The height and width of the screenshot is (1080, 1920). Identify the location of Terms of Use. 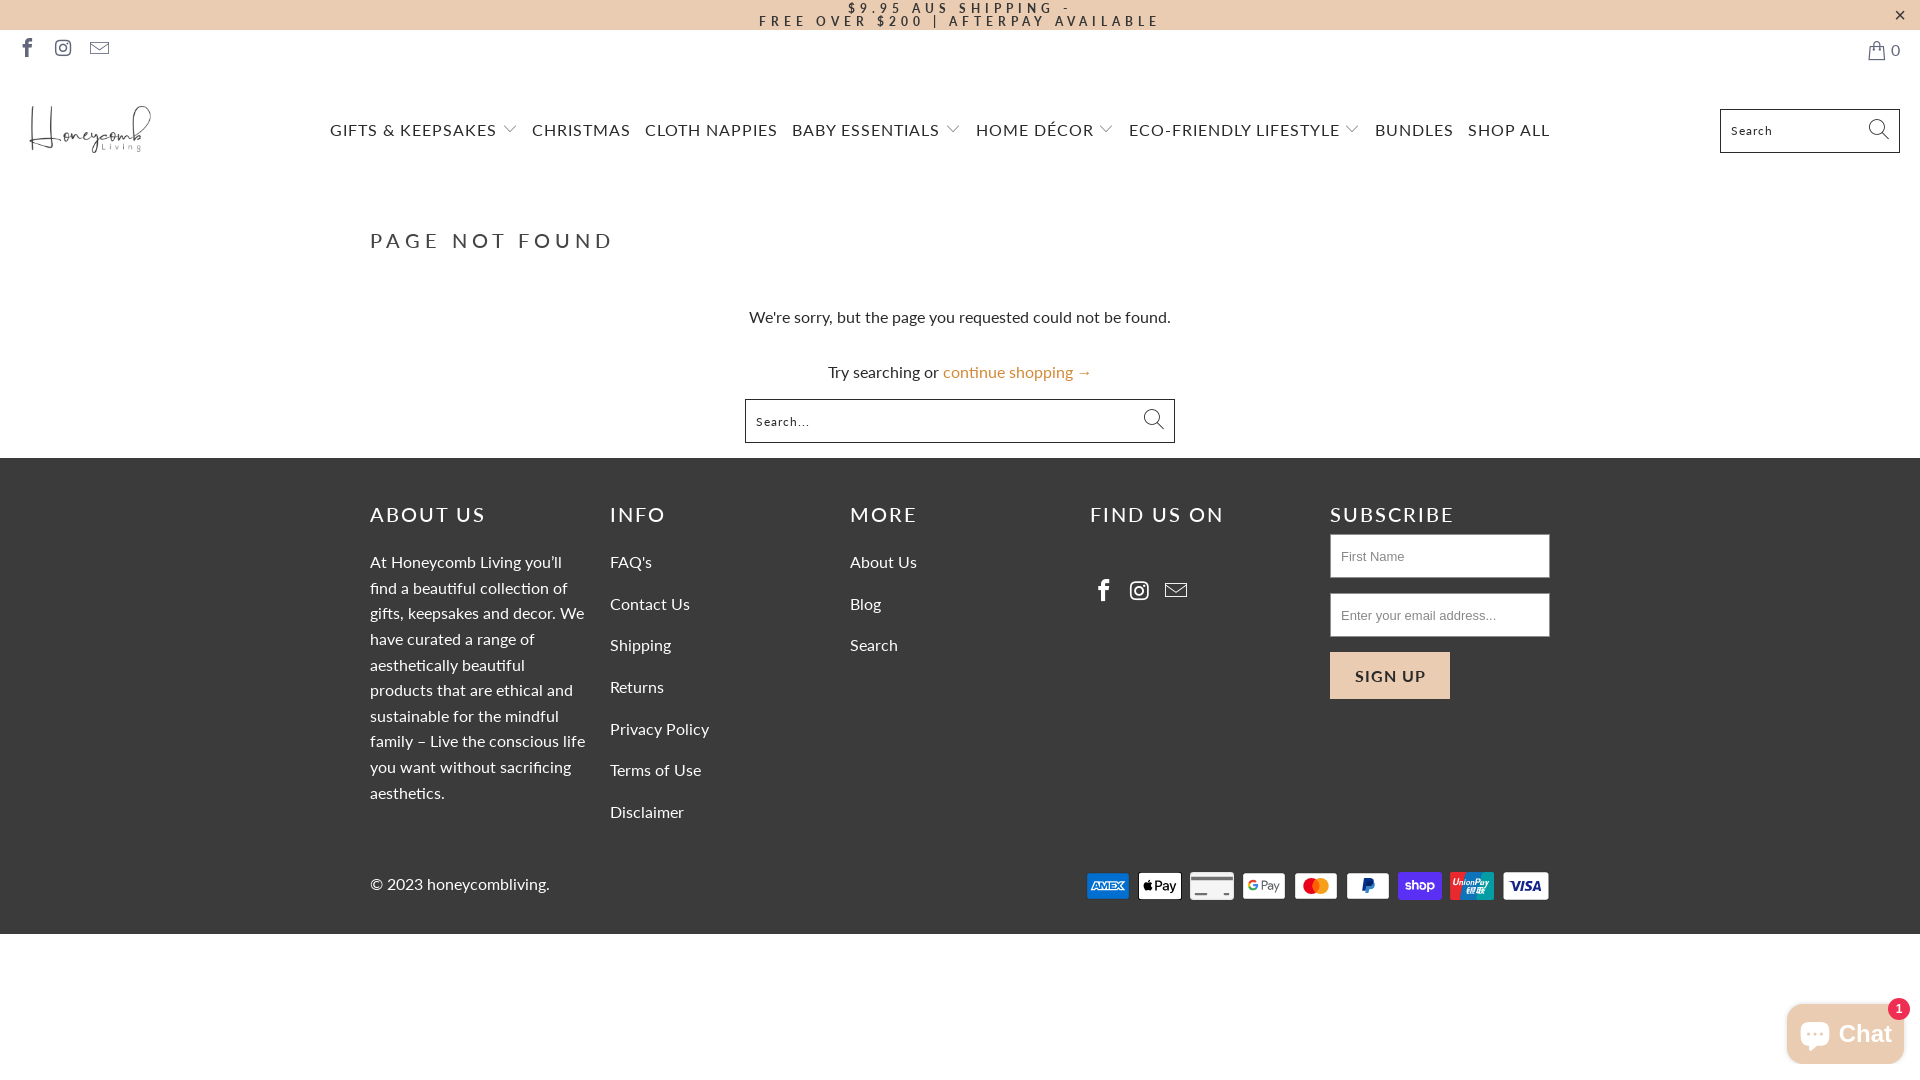
(656, 770).